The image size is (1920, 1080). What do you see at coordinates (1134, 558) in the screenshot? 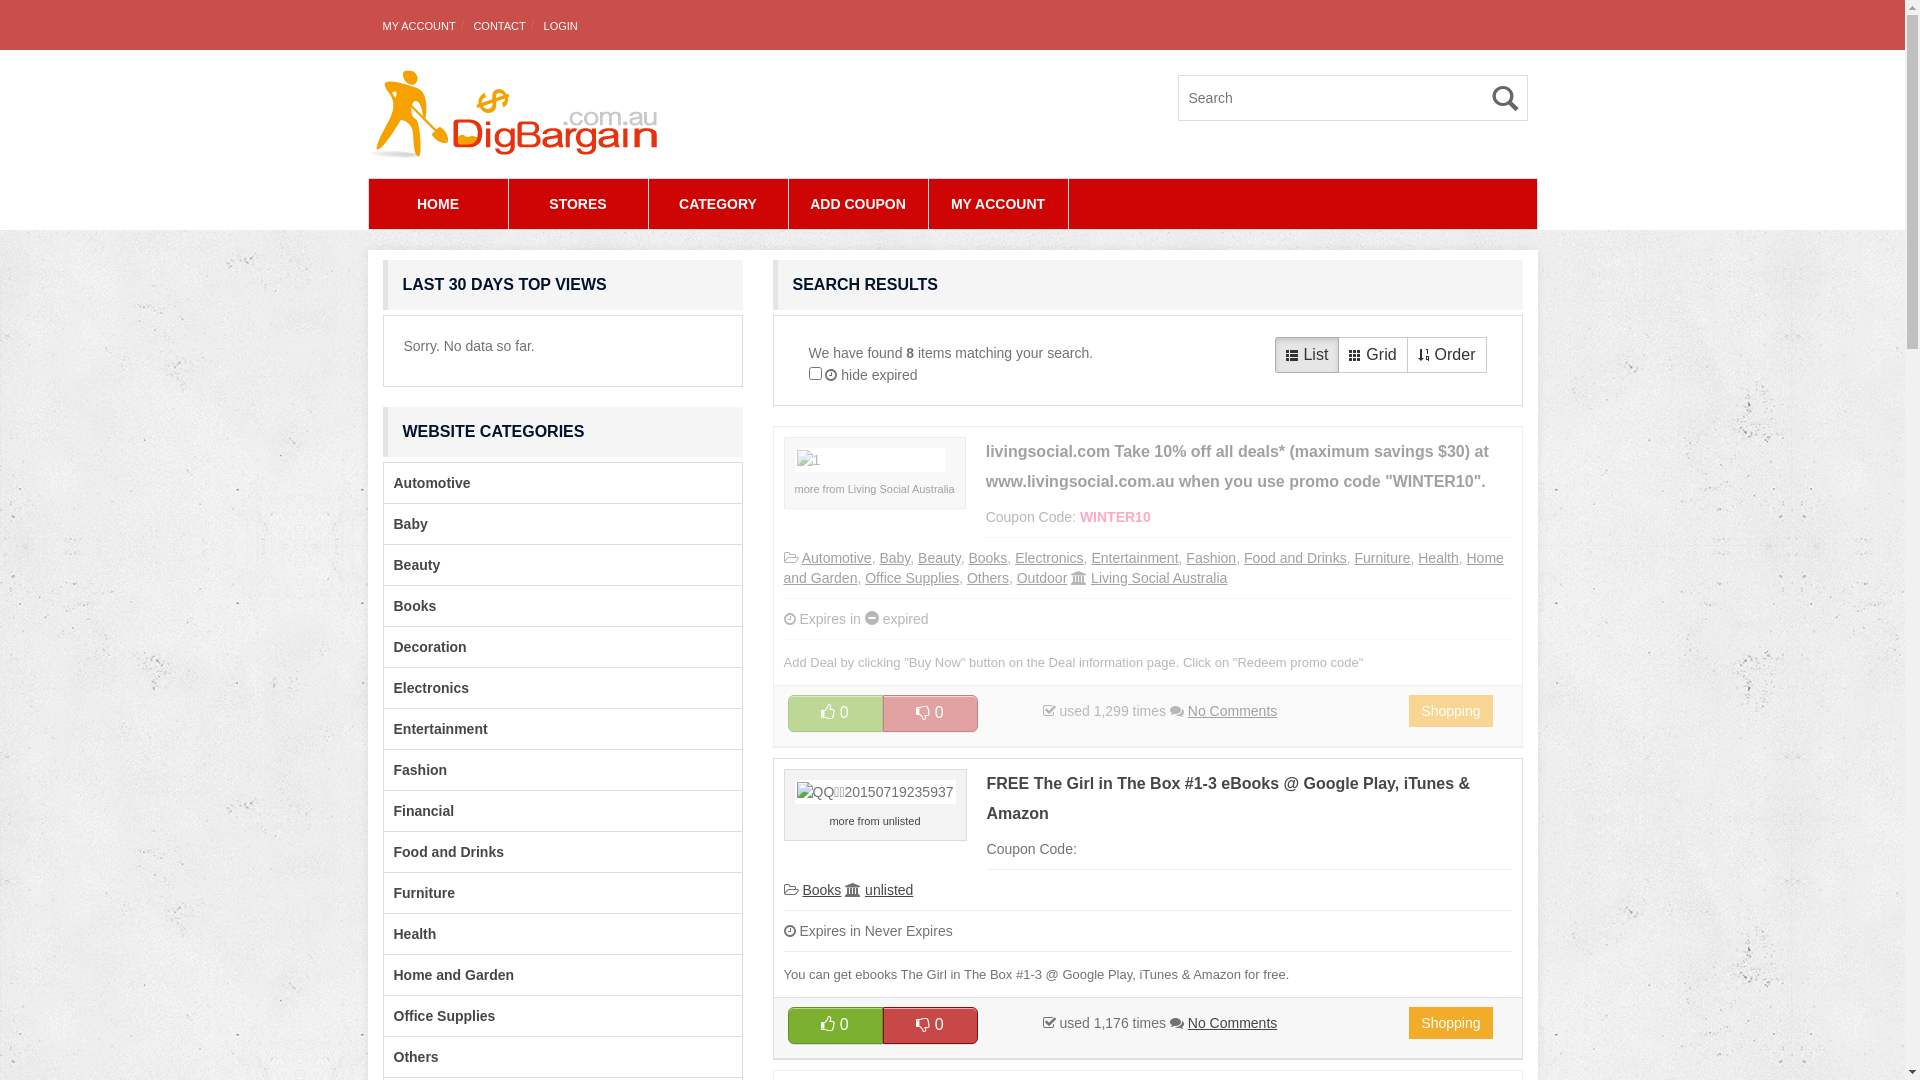
I see `Entertainment` at bounding box center [1134, 558].